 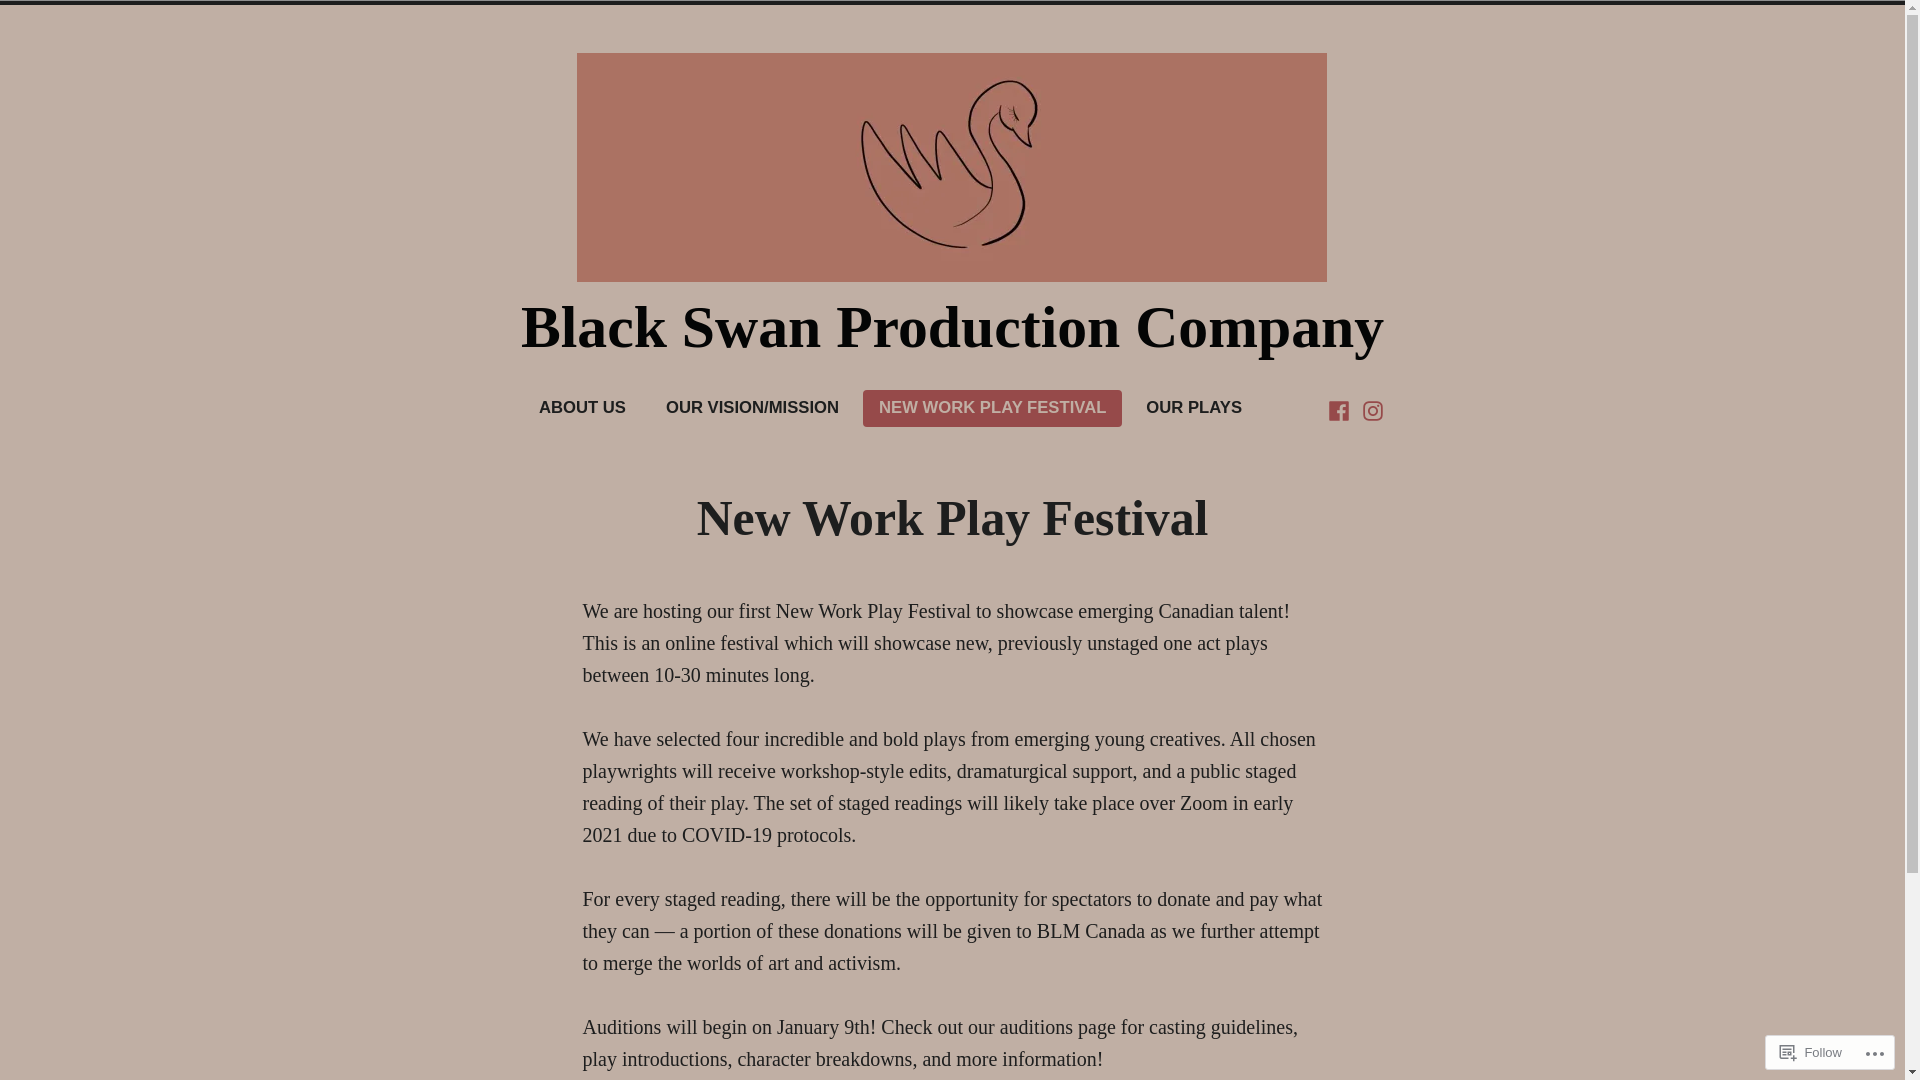 I want to click on OUR PLAYS, so click(x=1194, y=408).